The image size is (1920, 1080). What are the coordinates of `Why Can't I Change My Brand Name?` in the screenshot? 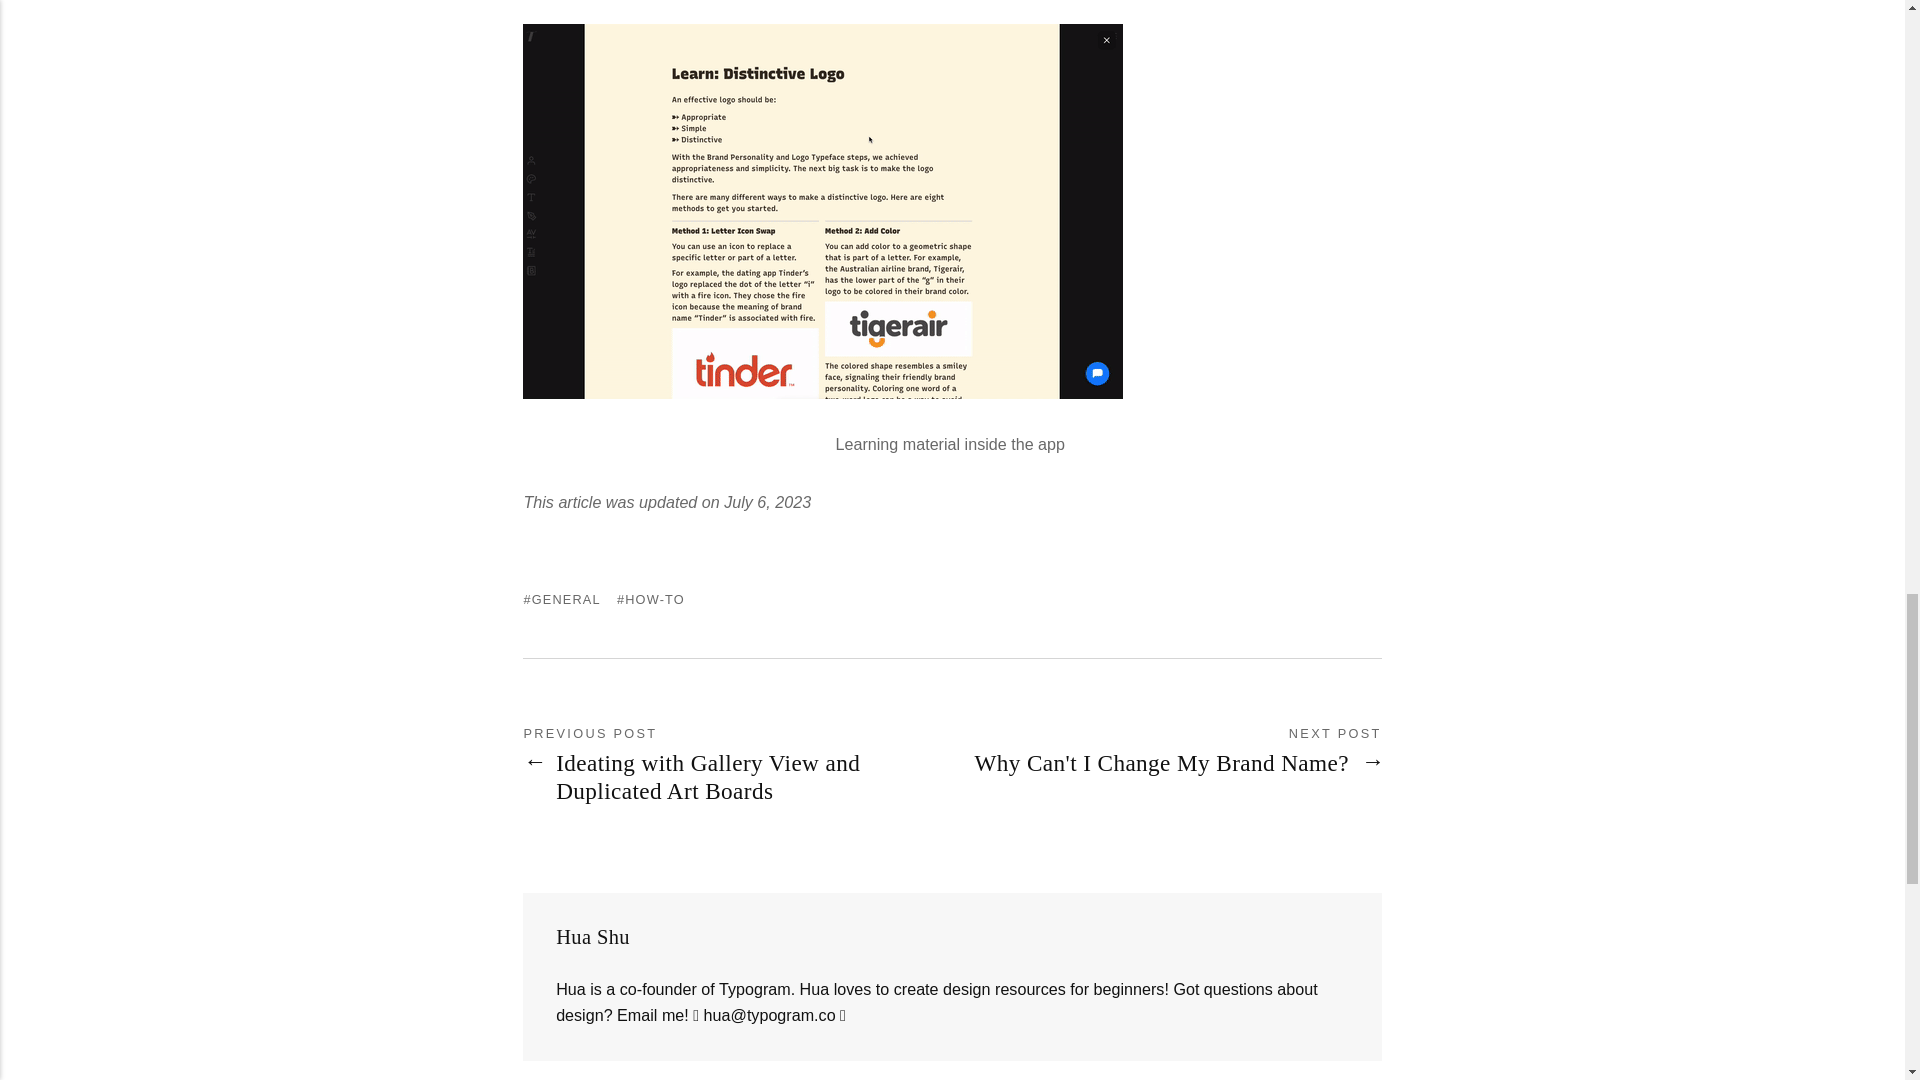 It's located at (1176, 763).